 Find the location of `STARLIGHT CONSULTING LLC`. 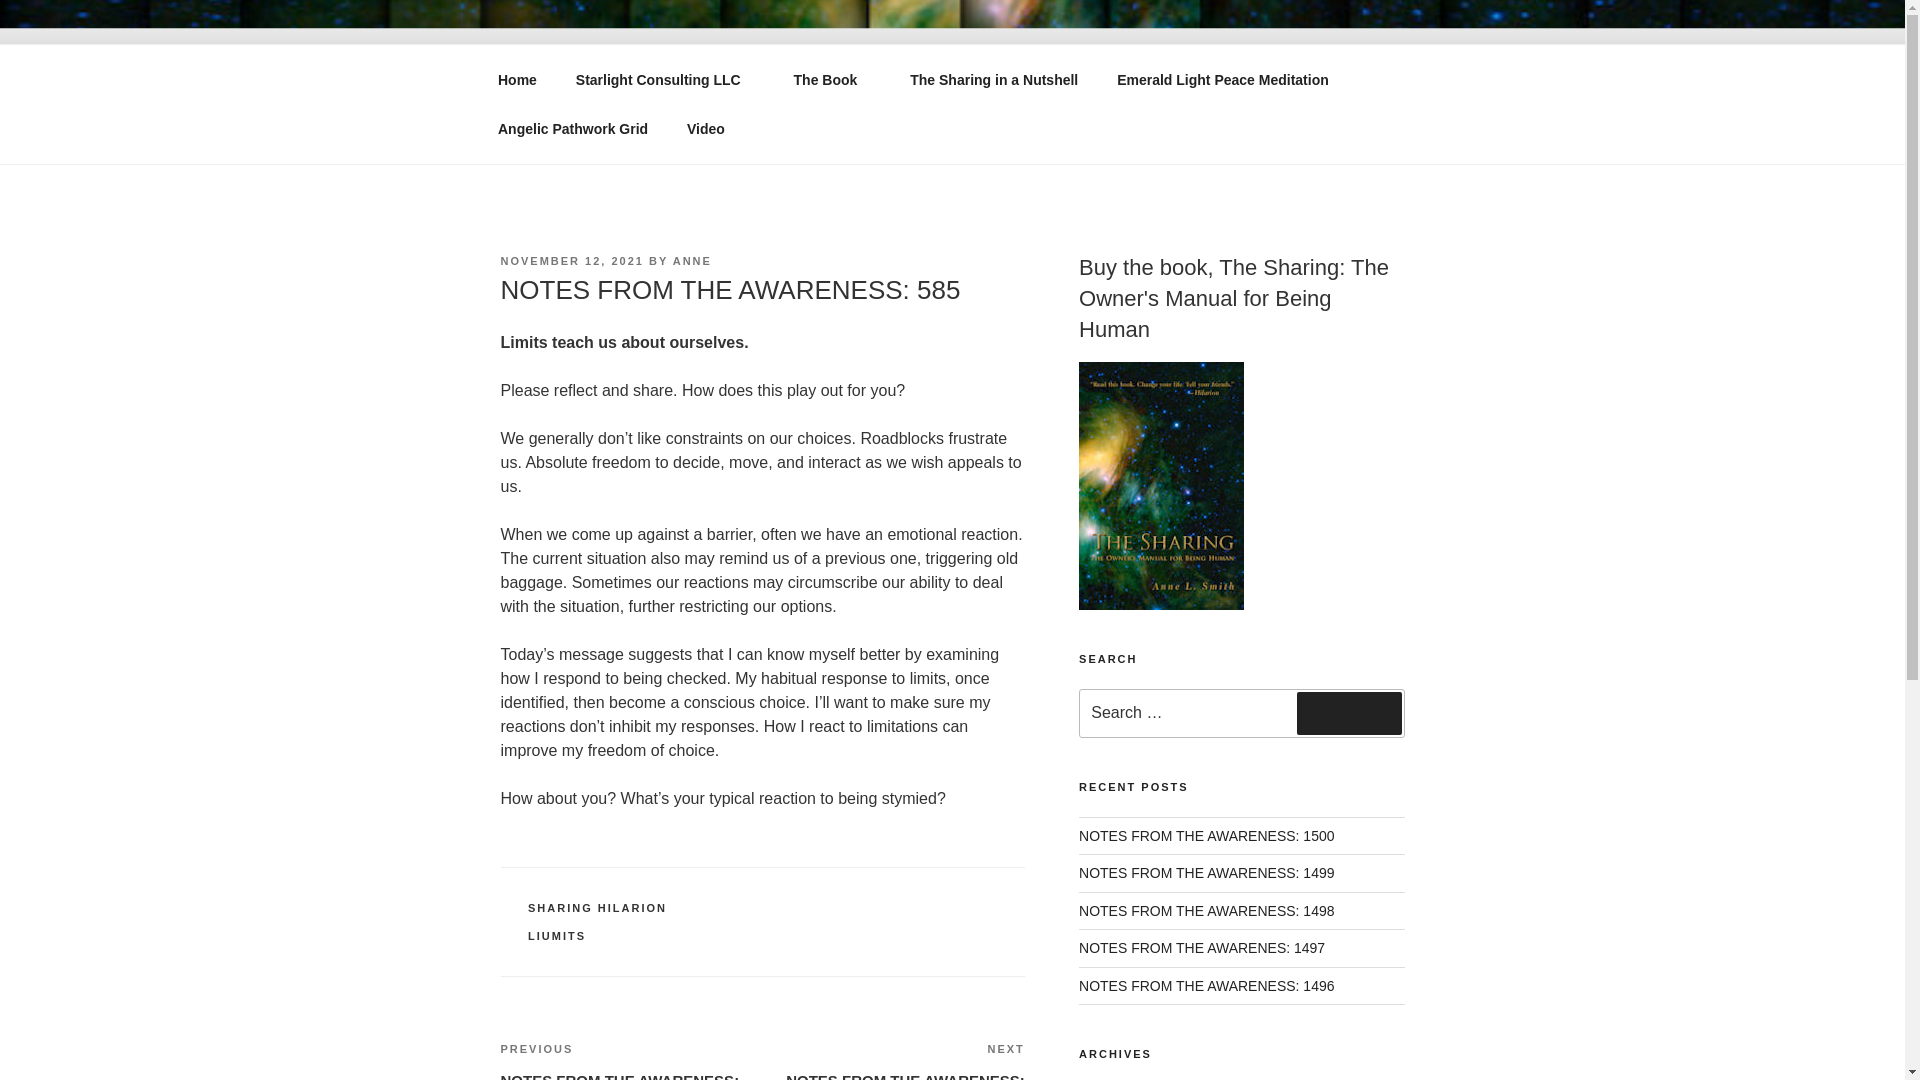

STARLIGHT CONSULTING LLC is located at coordinates (994, 80).